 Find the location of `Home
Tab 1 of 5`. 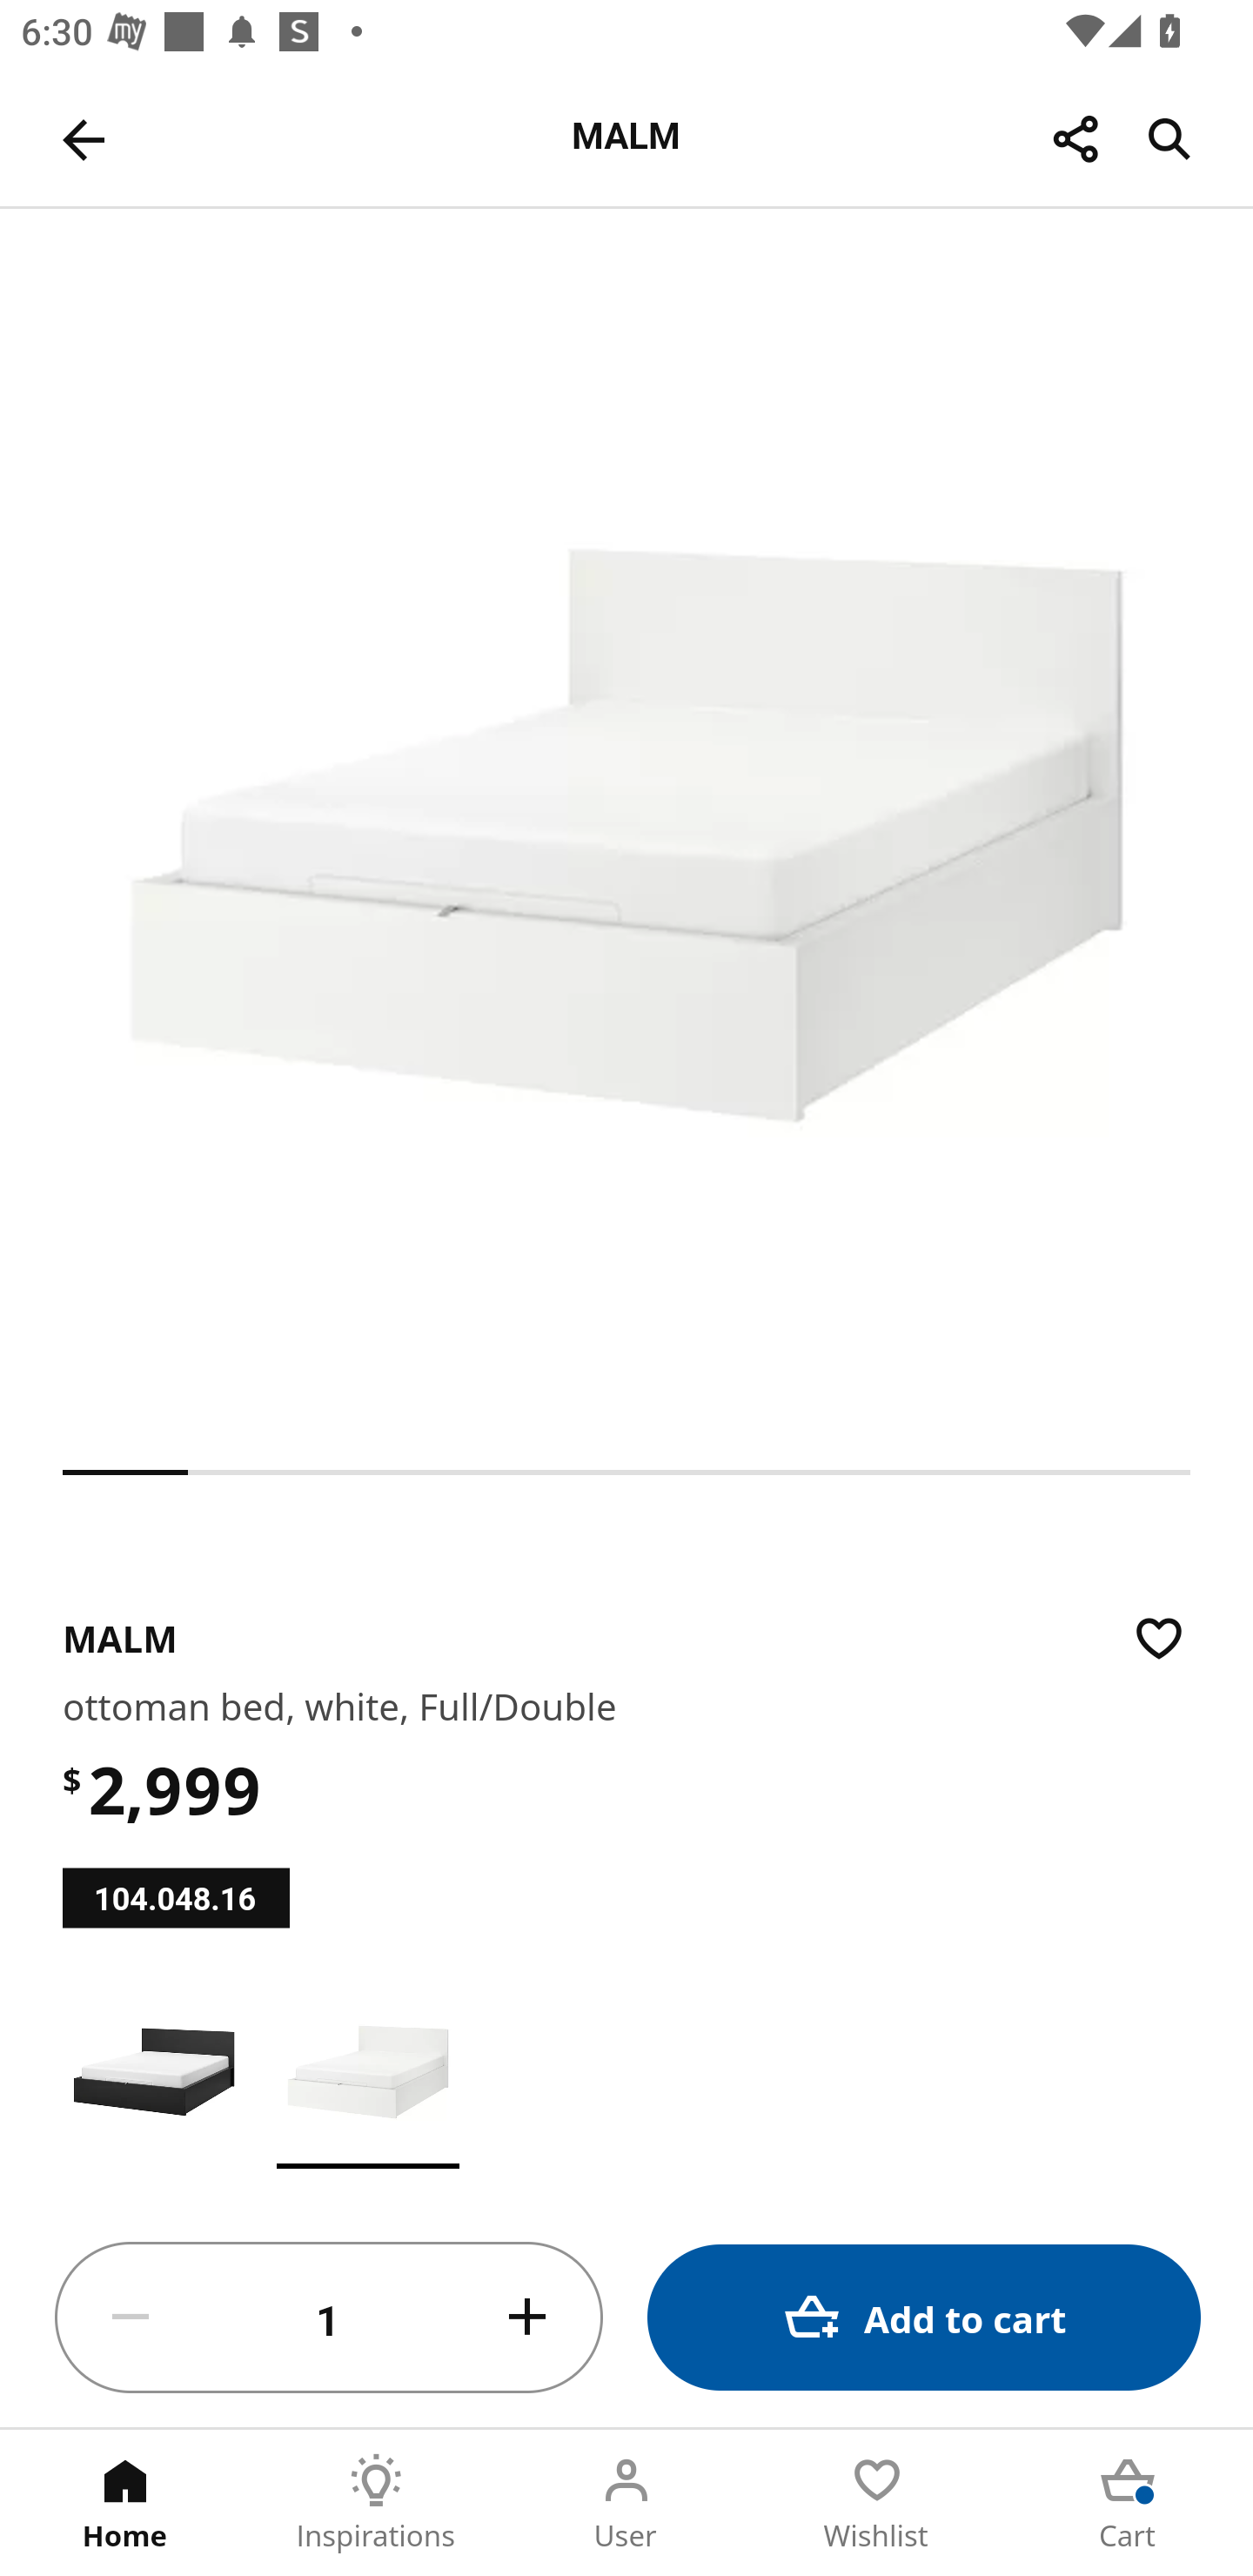

Home
Tab 1 of 5 is located at coordinates (125, 2503).